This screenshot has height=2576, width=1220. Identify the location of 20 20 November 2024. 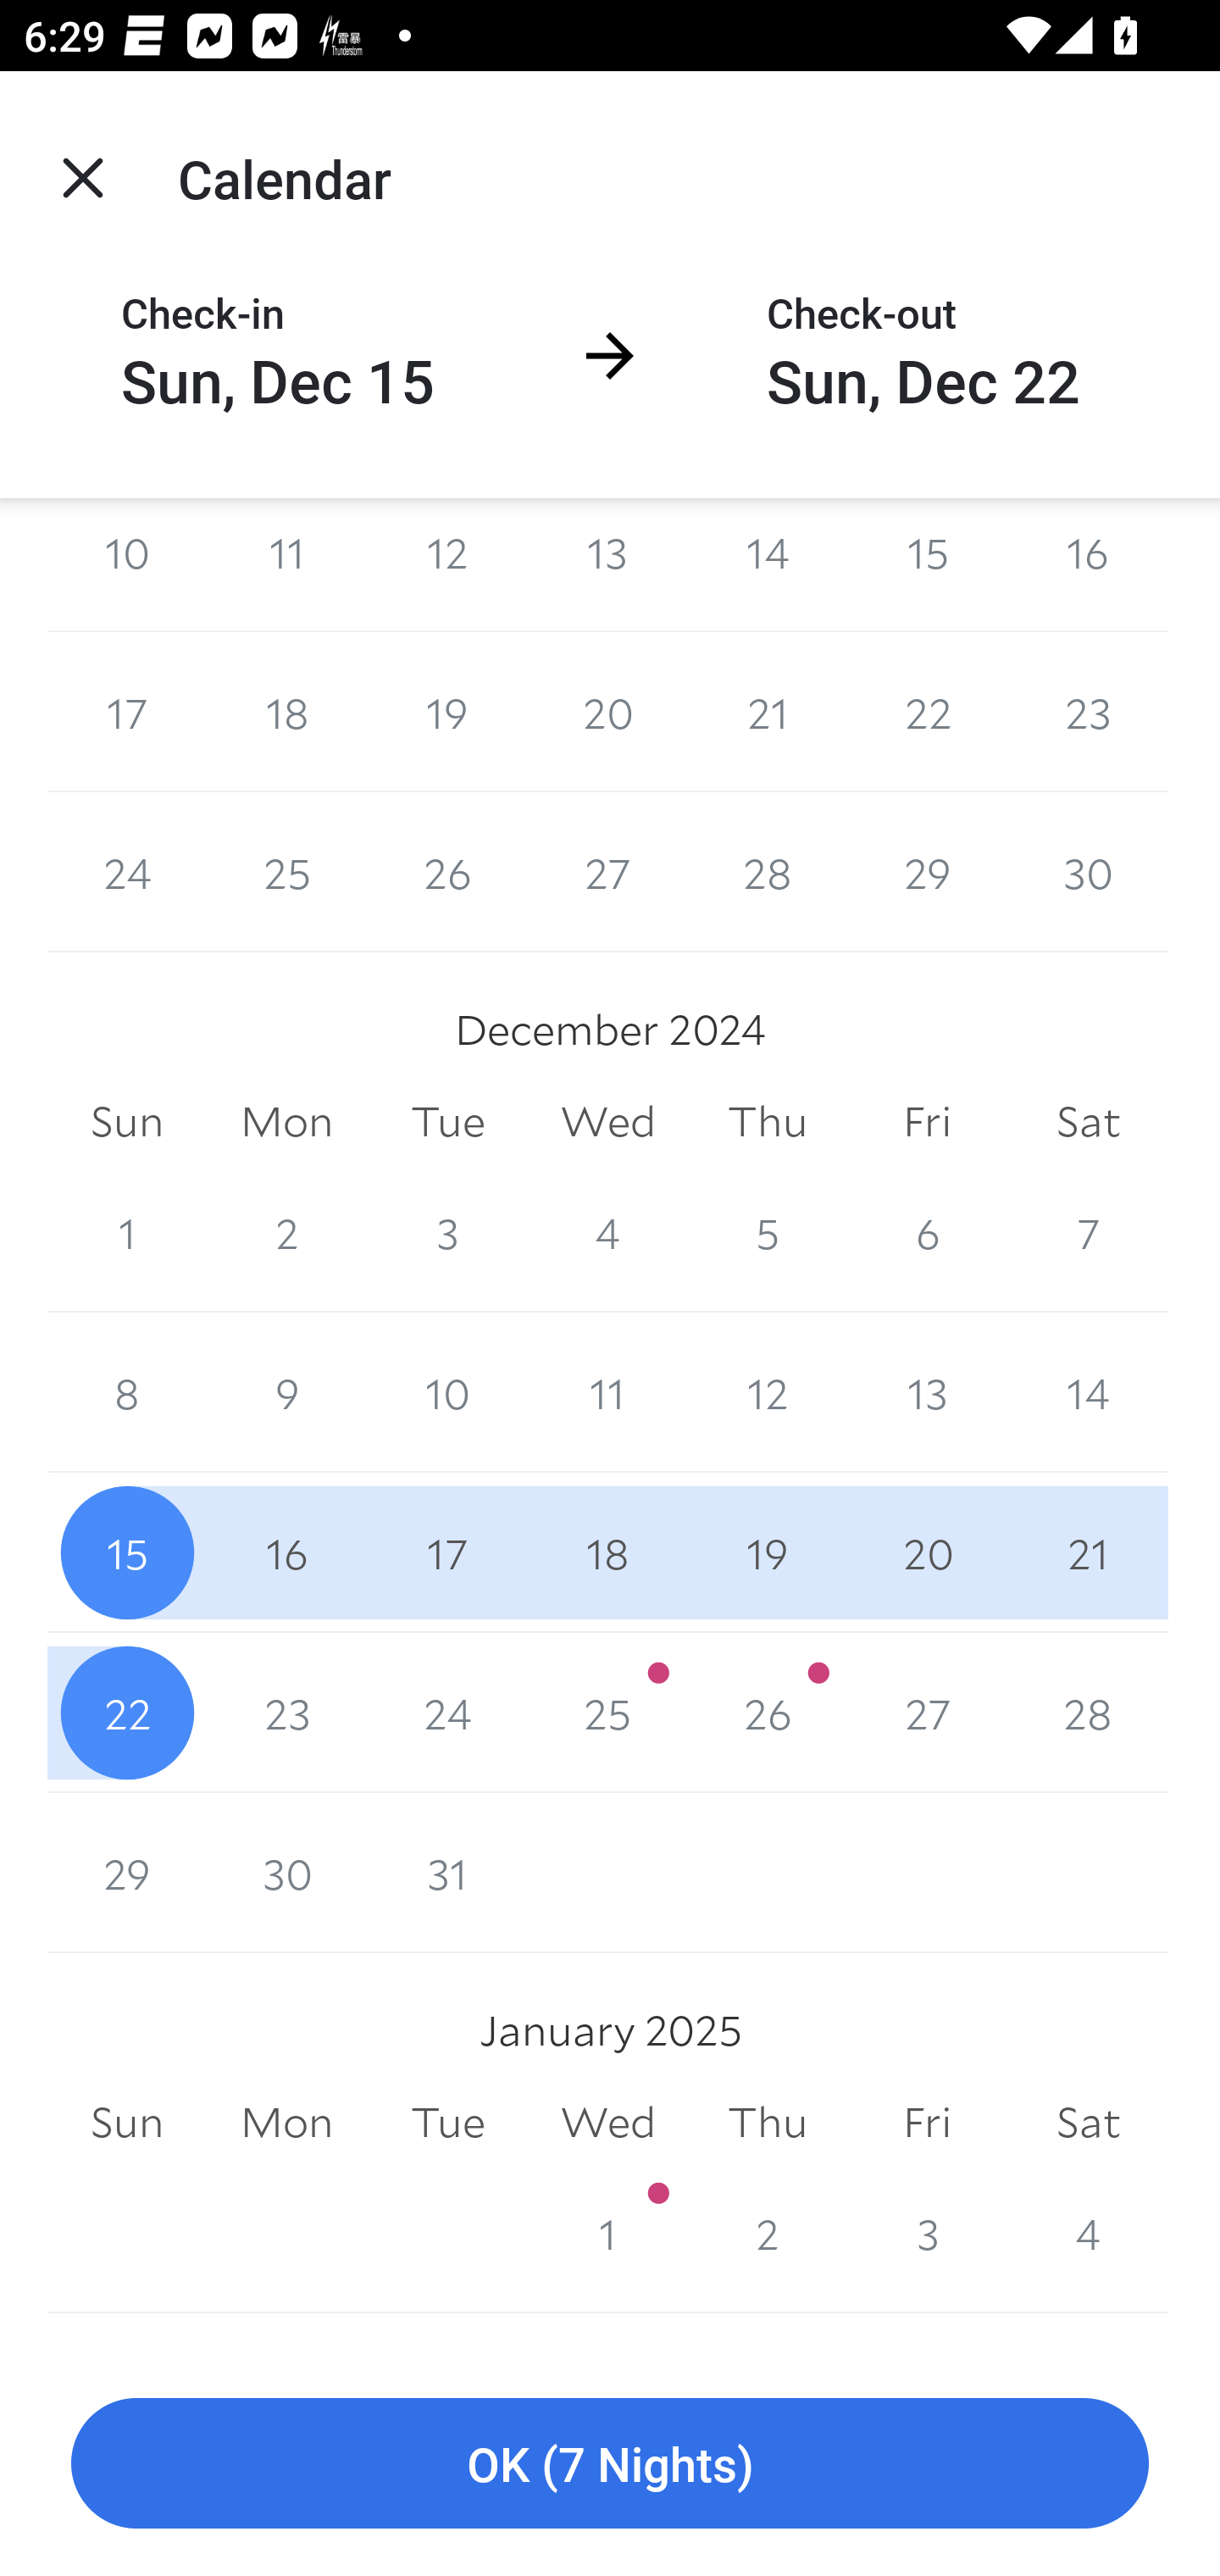
(608, 712).